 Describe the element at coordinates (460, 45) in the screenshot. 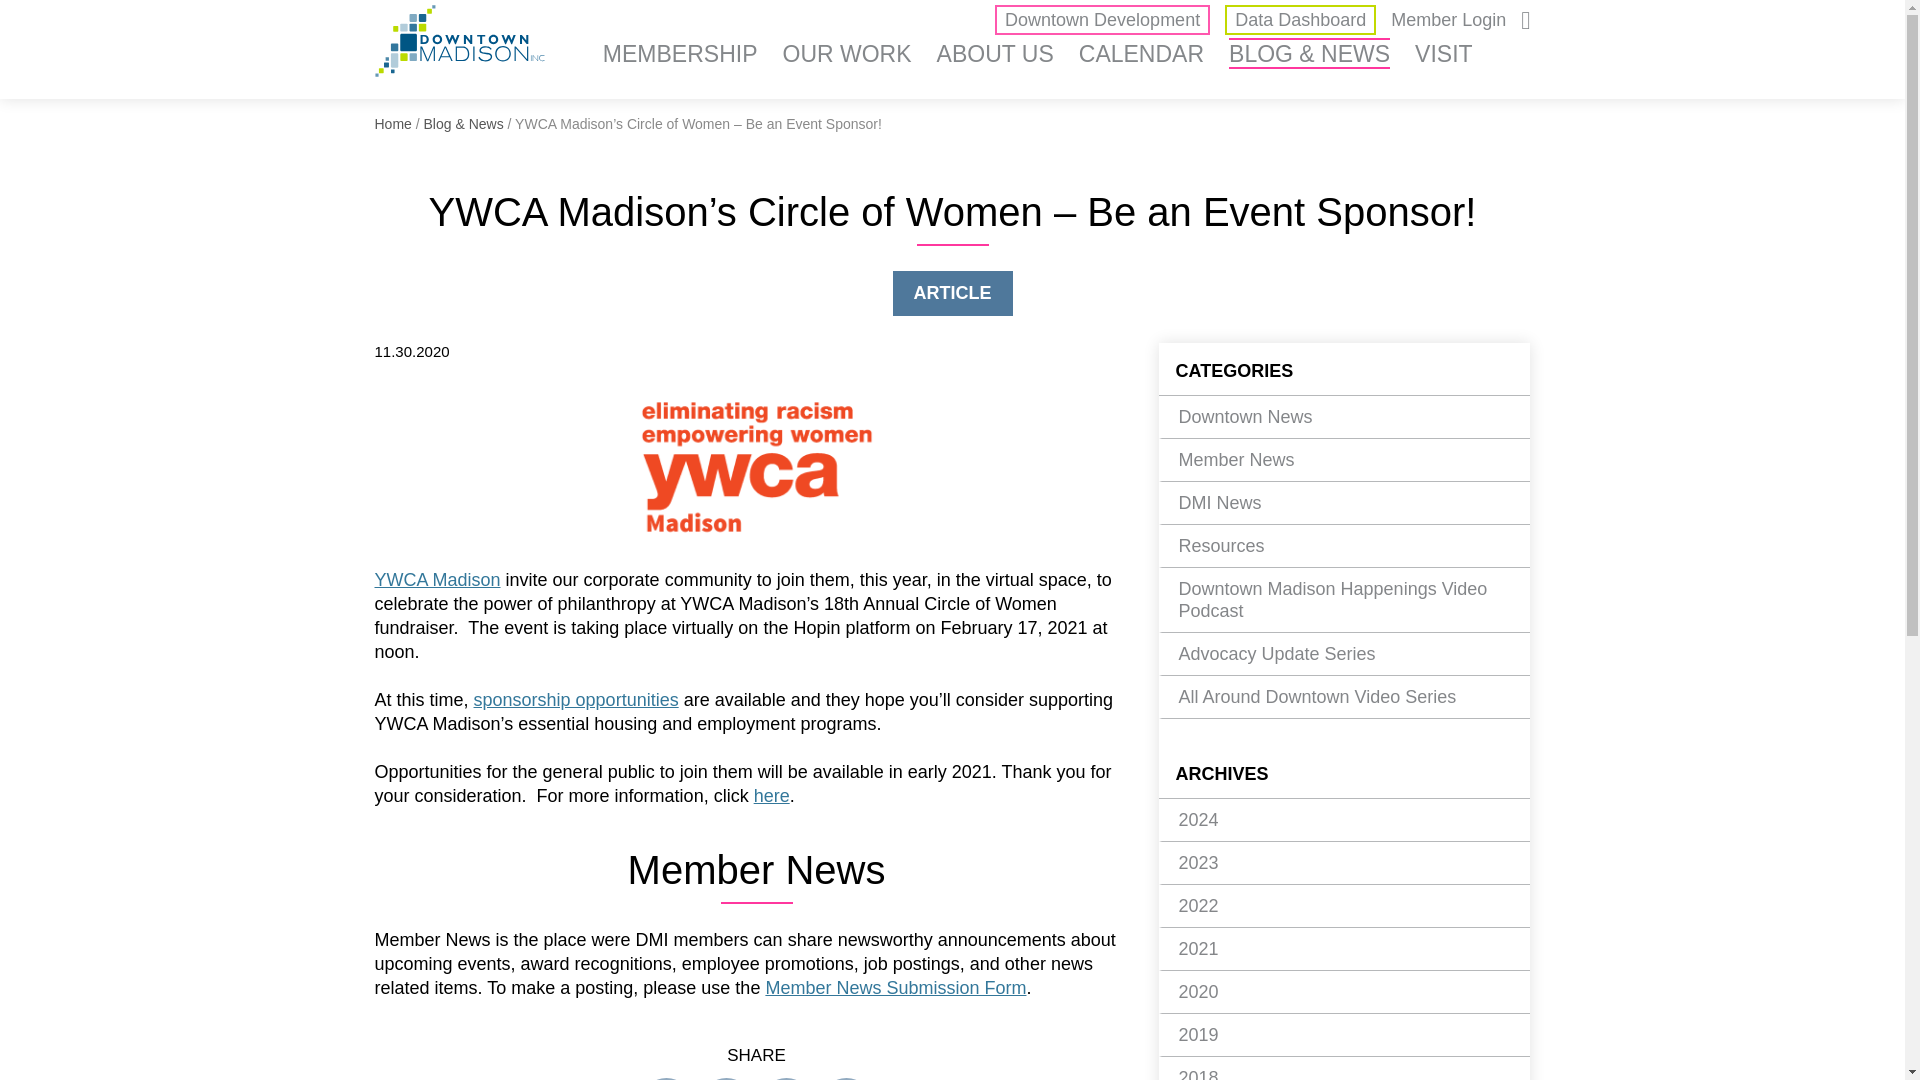

I see `Go to Homepage` at that location.